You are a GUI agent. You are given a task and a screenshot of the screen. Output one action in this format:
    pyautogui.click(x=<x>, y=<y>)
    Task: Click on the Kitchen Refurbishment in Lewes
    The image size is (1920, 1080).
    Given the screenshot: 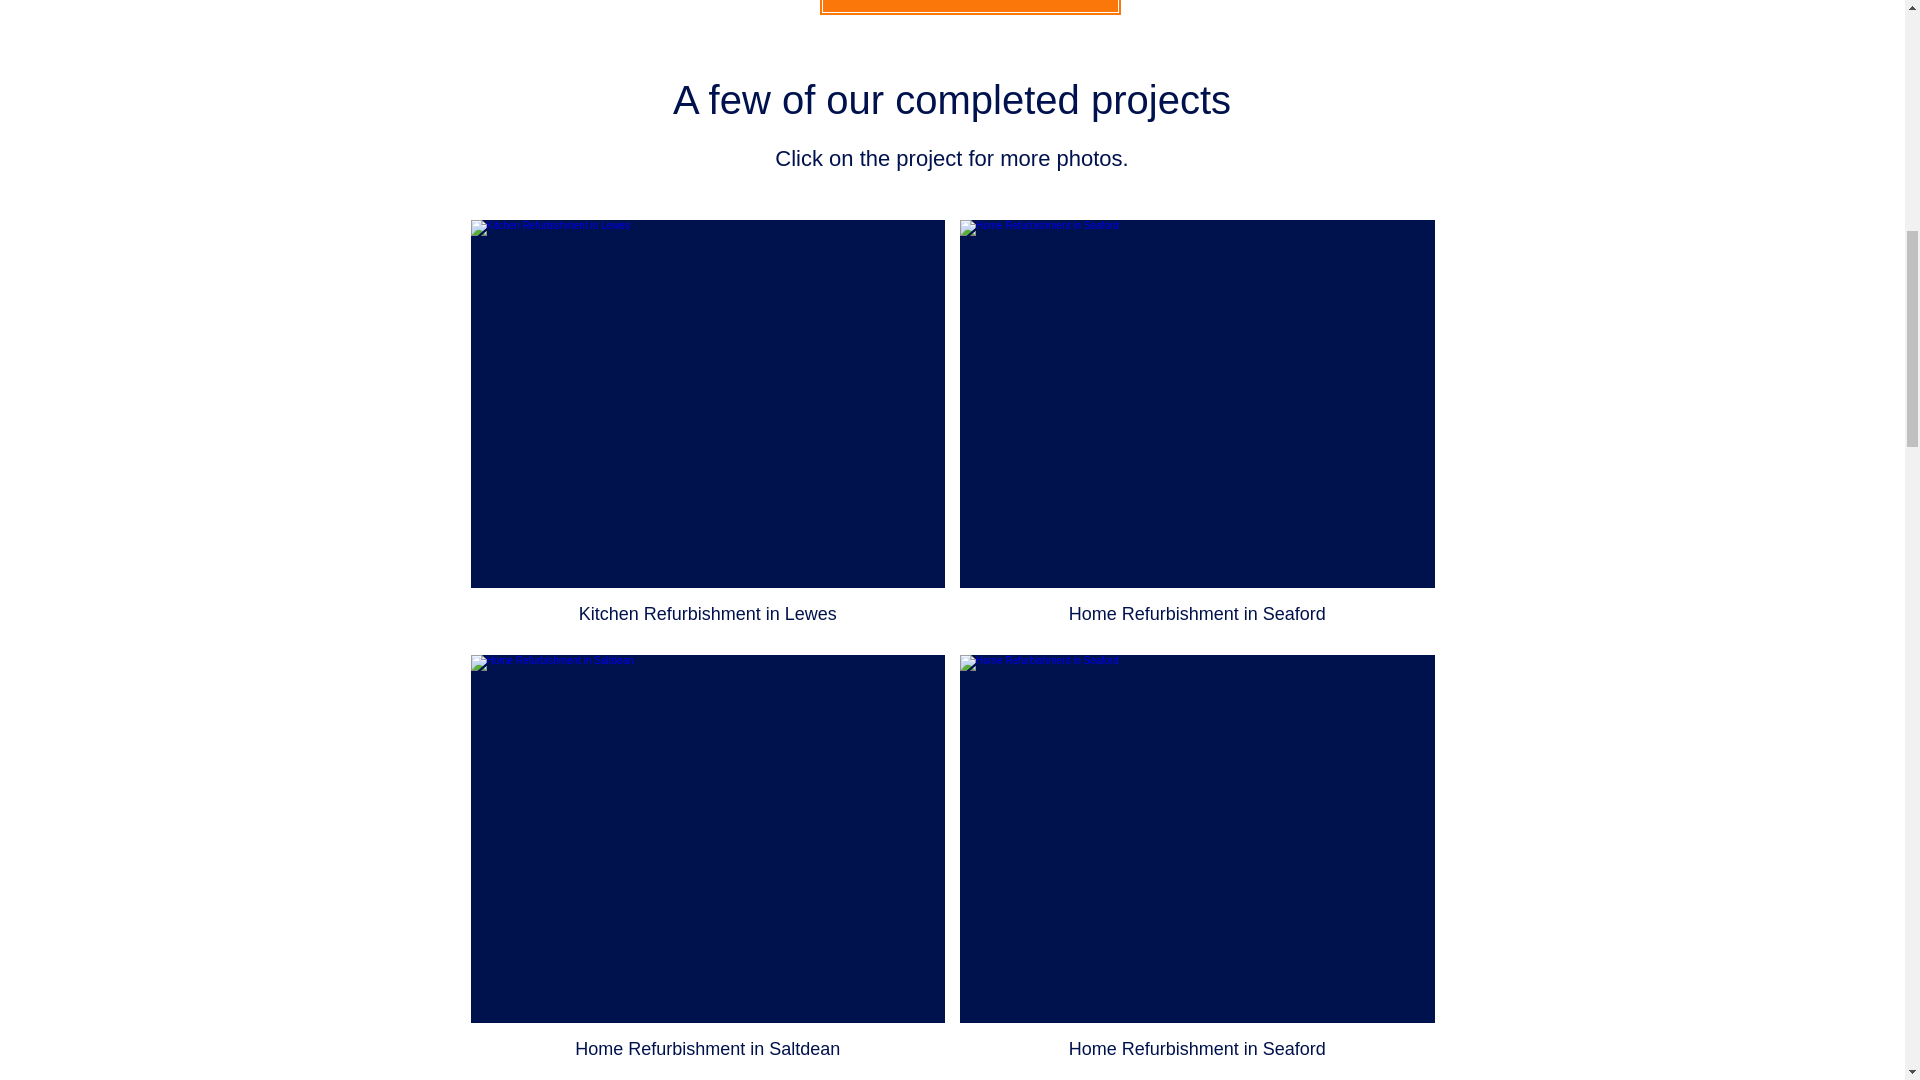 What is the action you would take?
    pyautogui.click(x=707, y=430)
    